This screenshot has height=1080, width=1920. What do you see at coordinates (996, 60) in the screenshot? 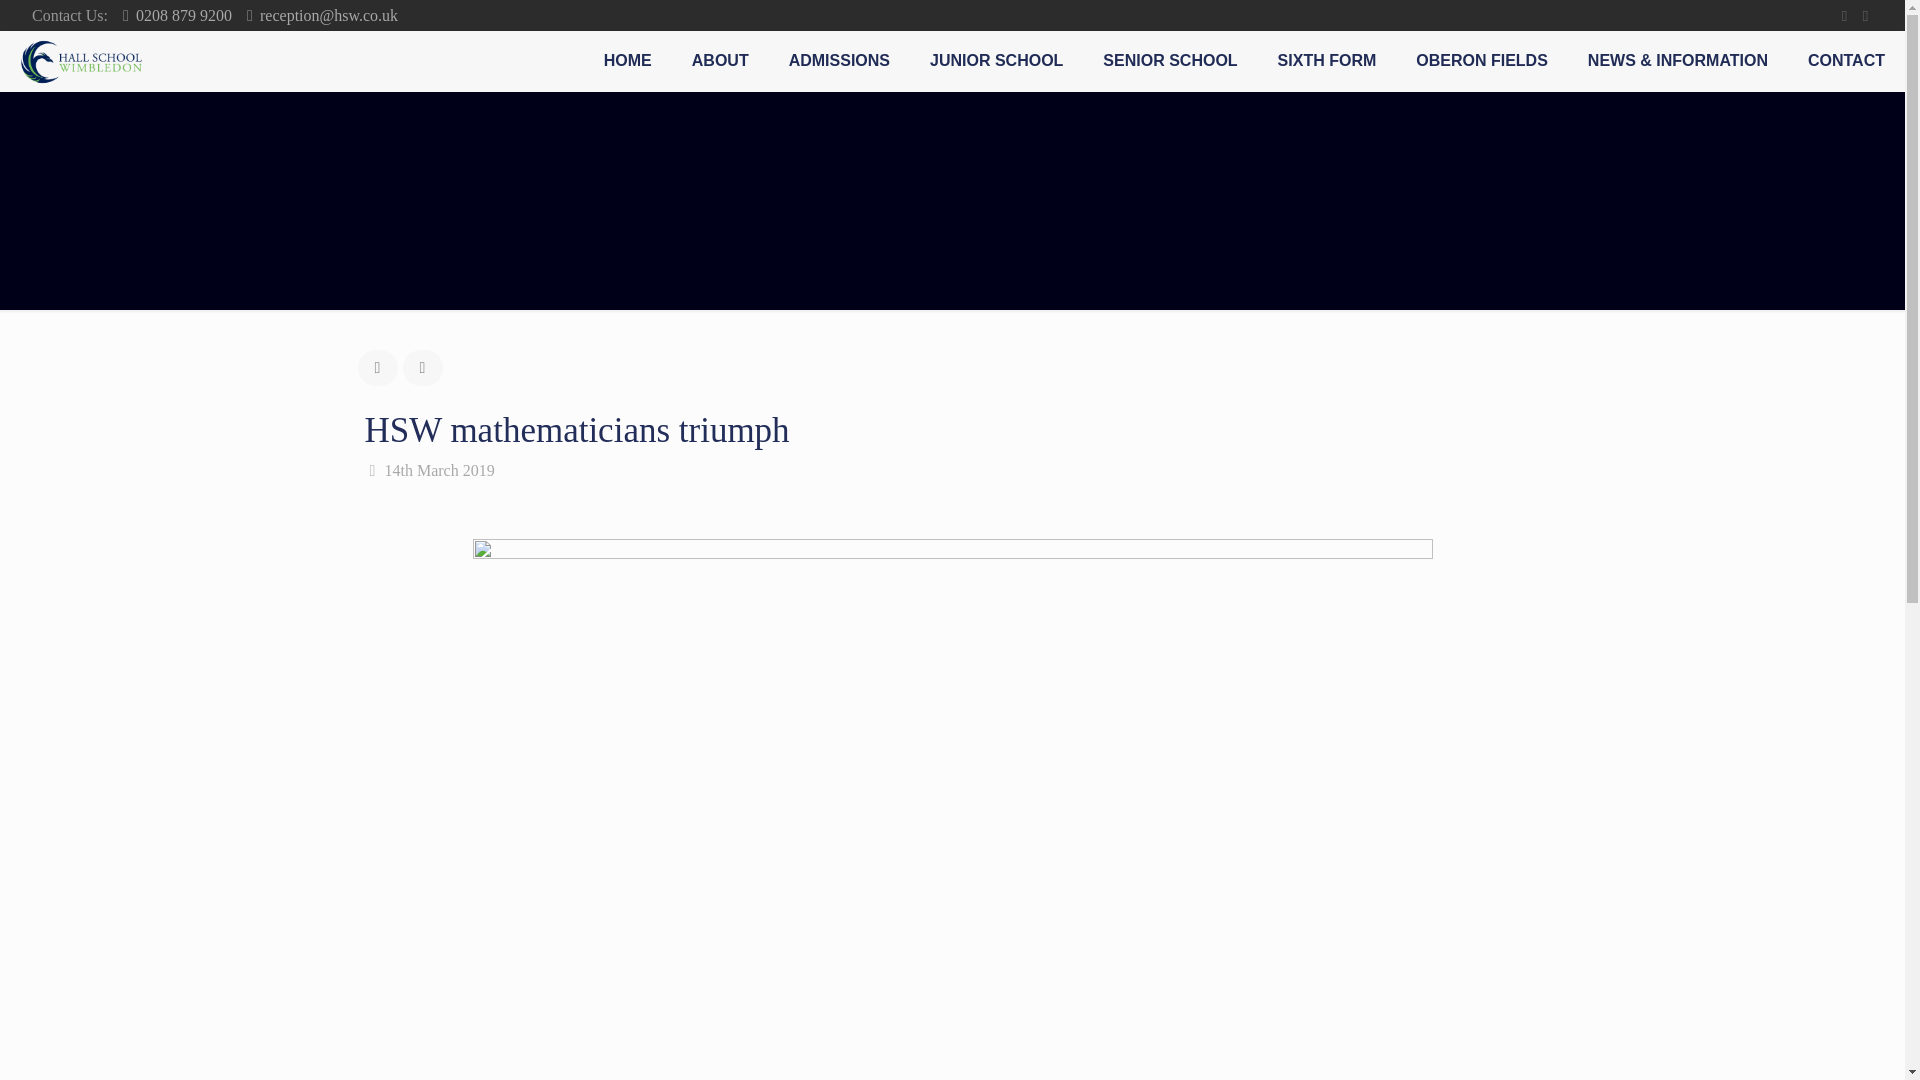
I see `JUNIOR SCHOOL` at bounding box center [996, 60].